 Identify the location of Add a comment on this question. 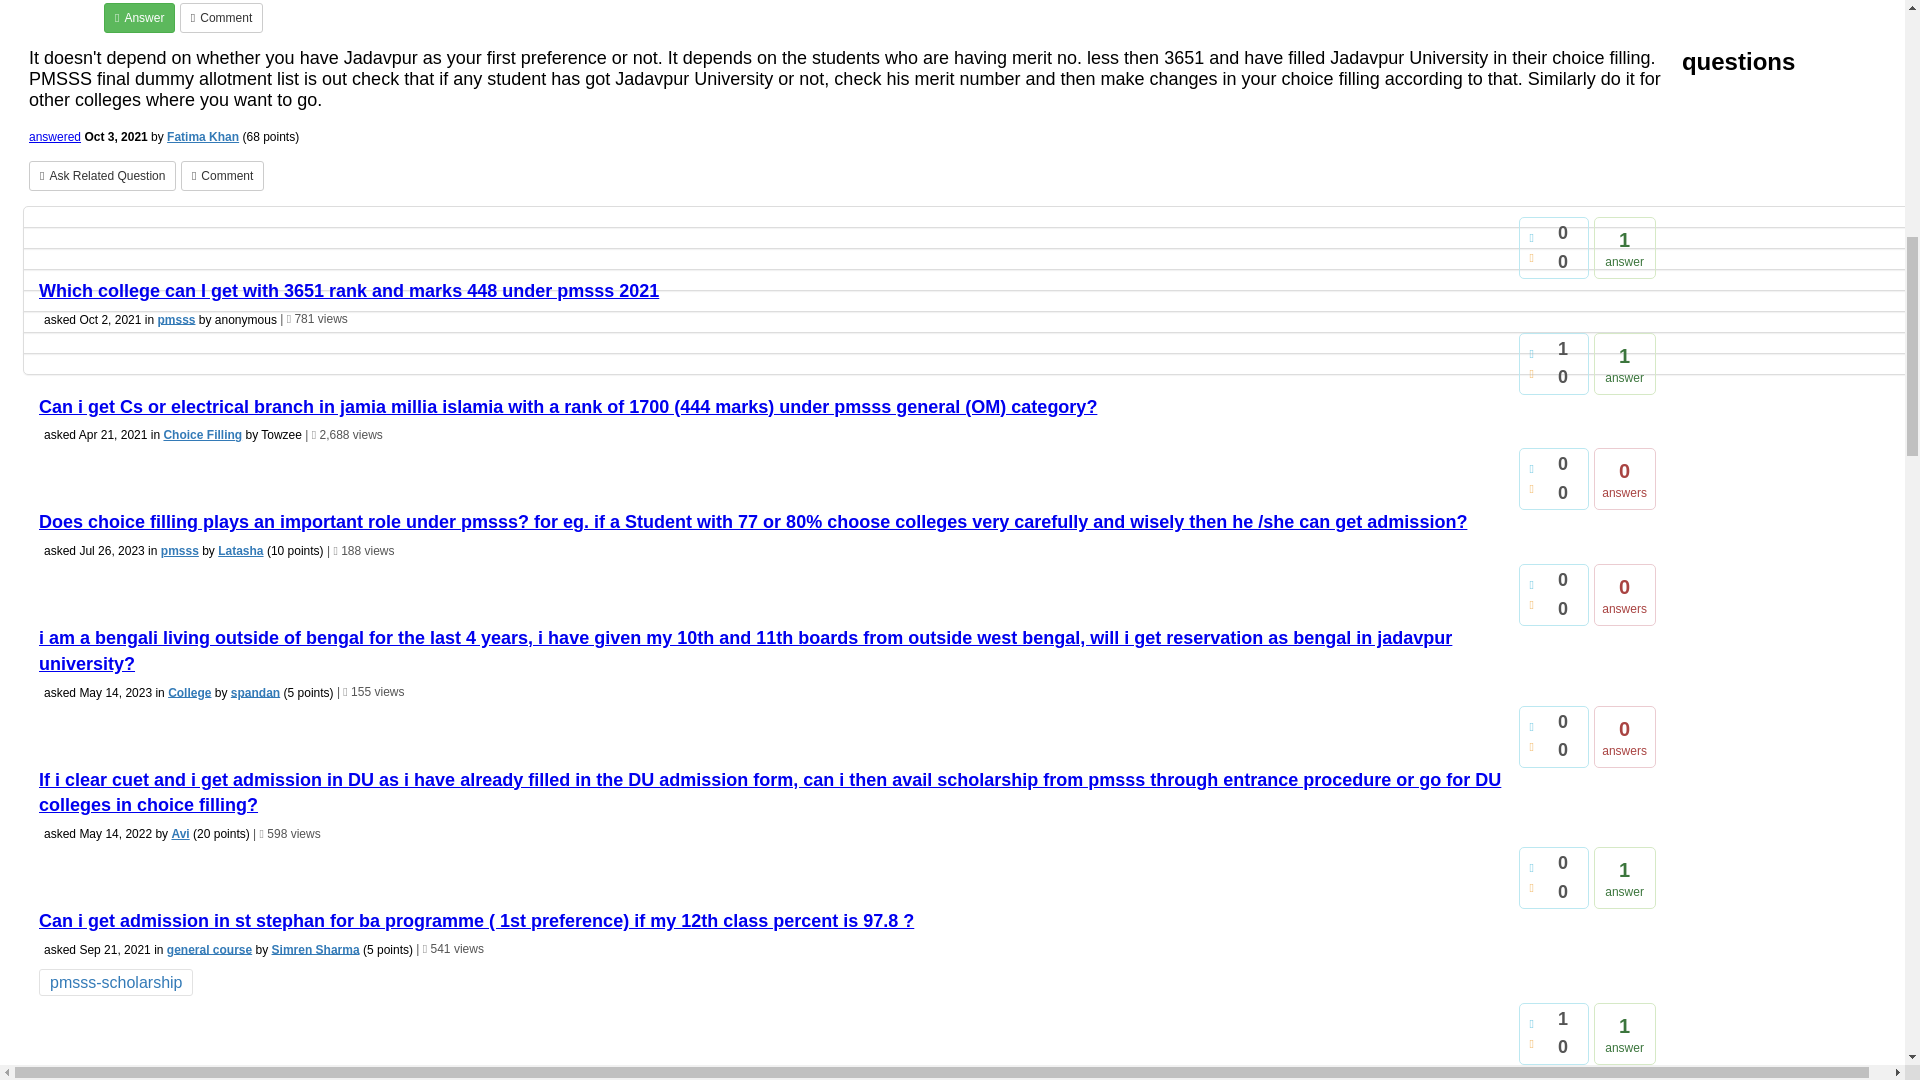
(222, 18).